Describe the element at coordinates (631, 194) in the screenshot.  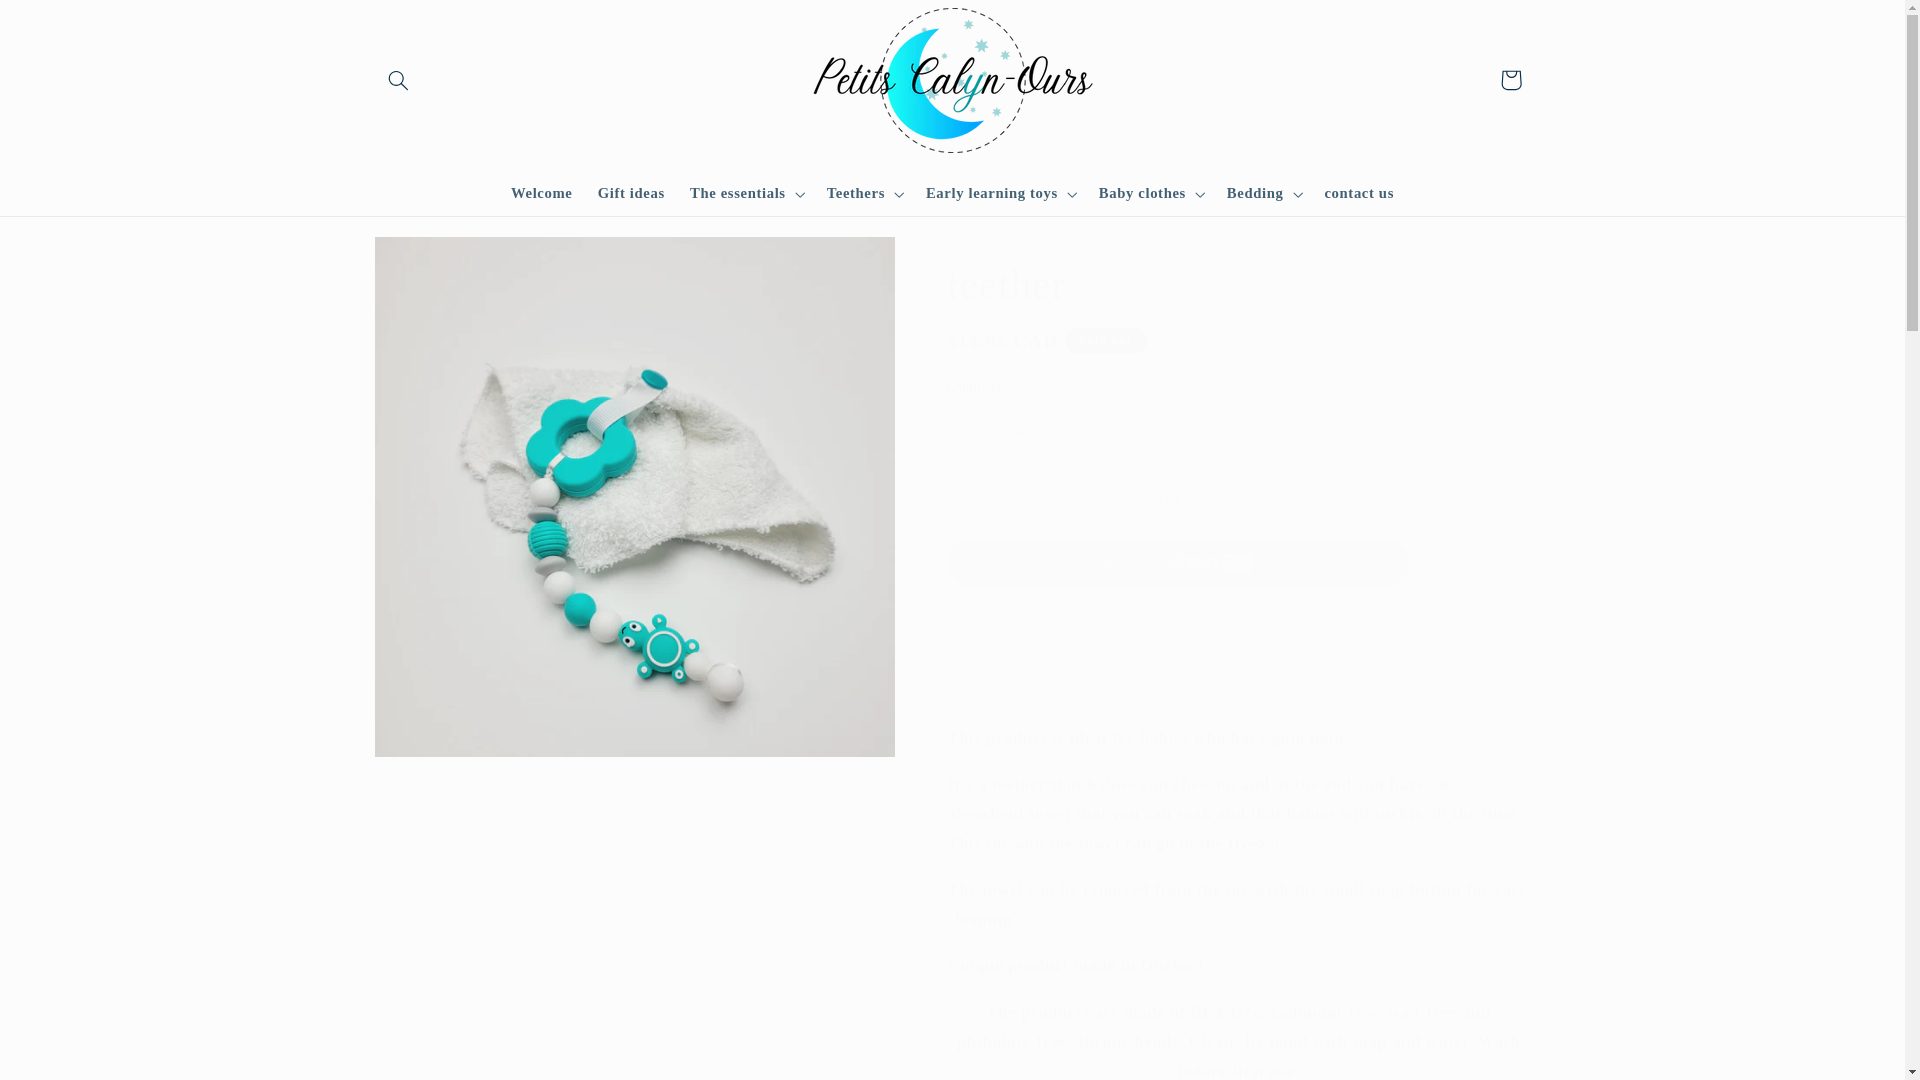
I see `Gift ideas` at that location.